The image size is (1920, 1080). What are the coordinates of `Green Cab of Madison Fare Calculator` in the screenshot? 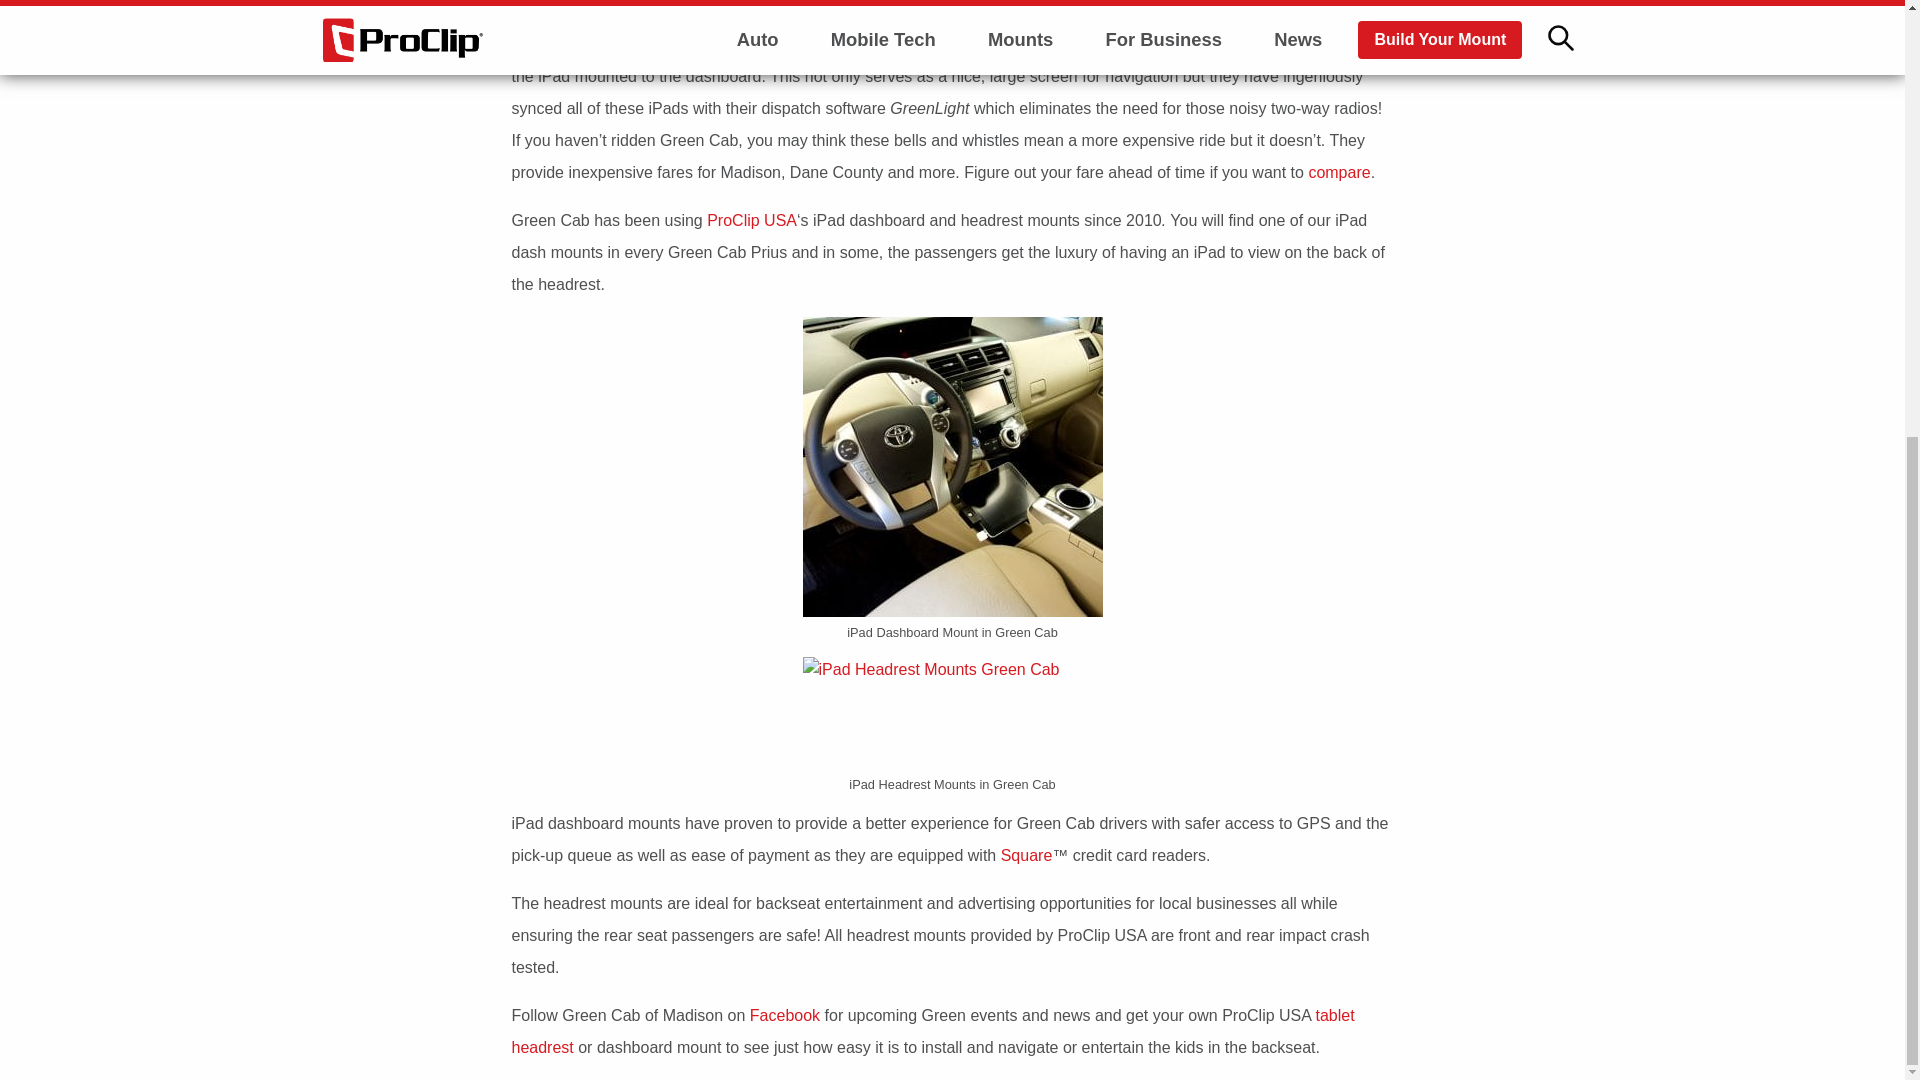 It's located at (1336, 172).